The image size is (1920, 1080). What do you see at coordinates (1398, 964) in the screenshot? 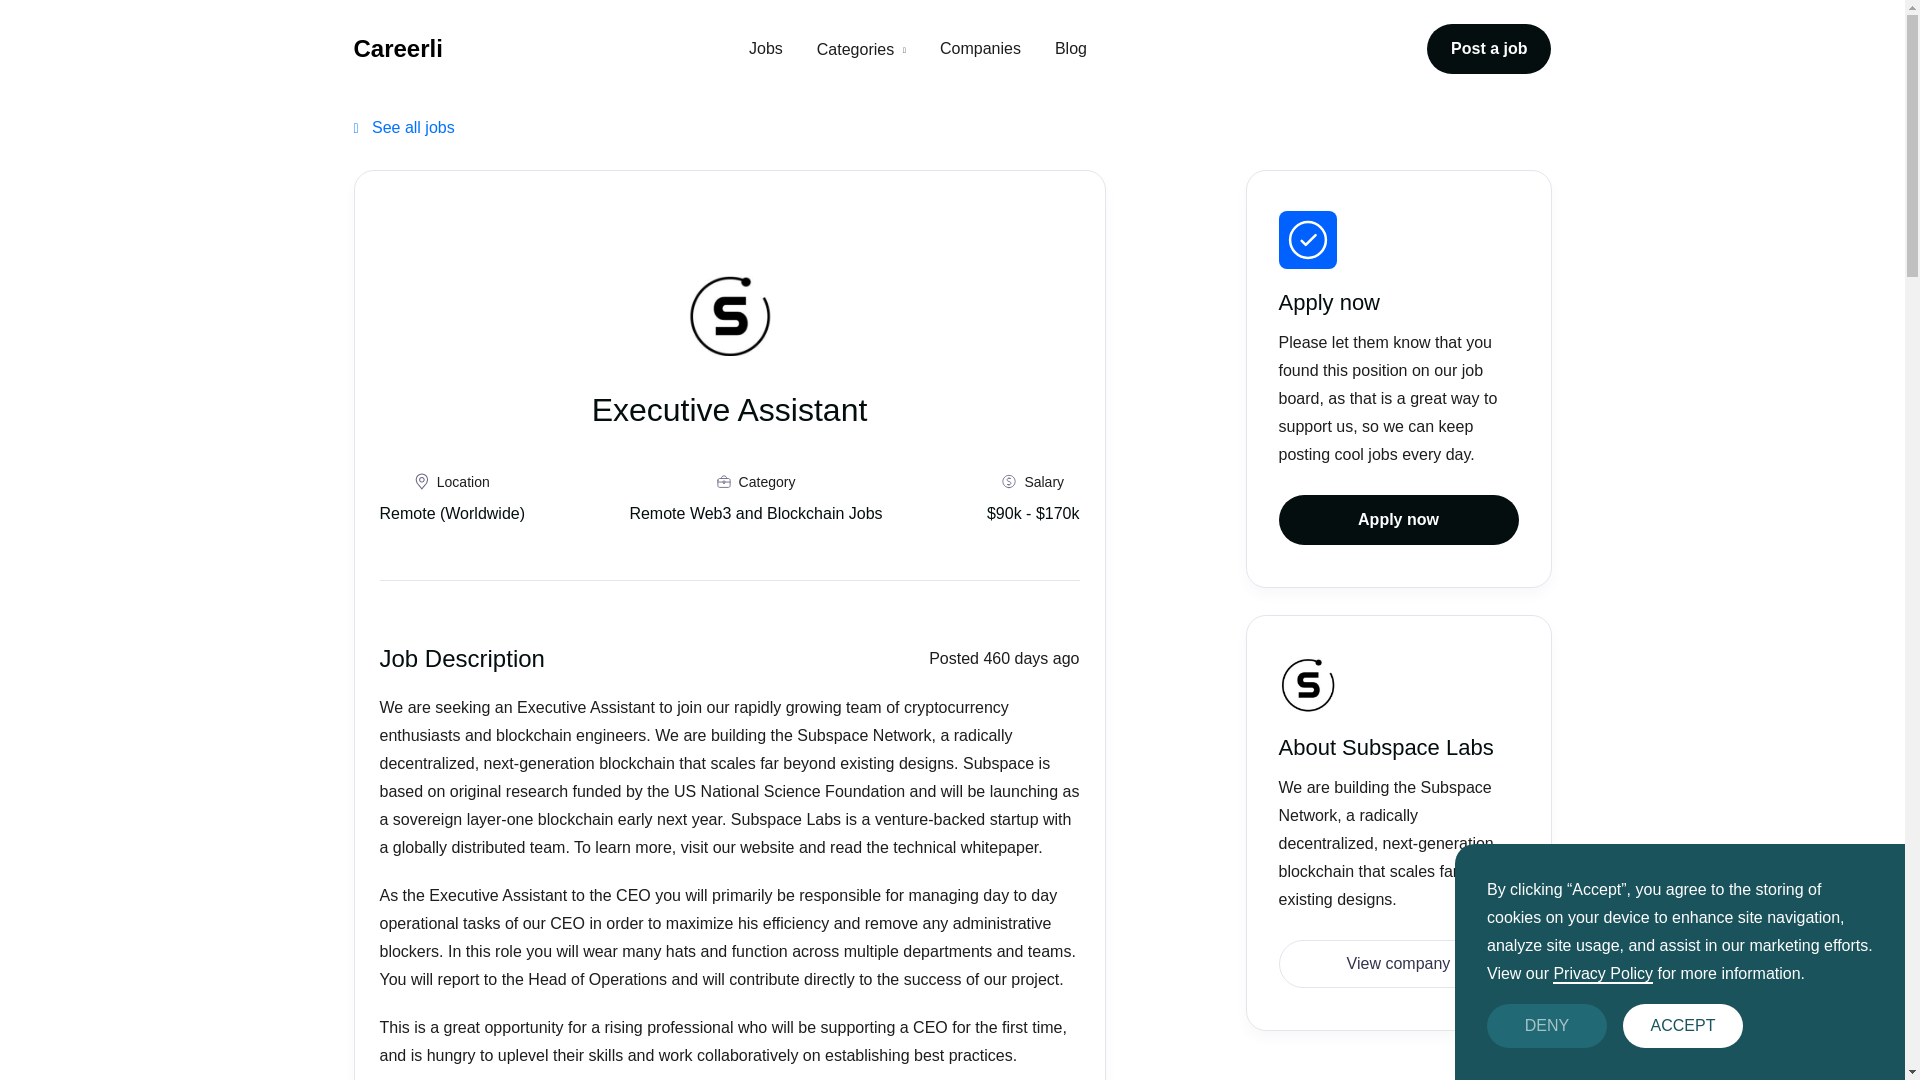
I see `View company` at bounding box center [1398, 964].